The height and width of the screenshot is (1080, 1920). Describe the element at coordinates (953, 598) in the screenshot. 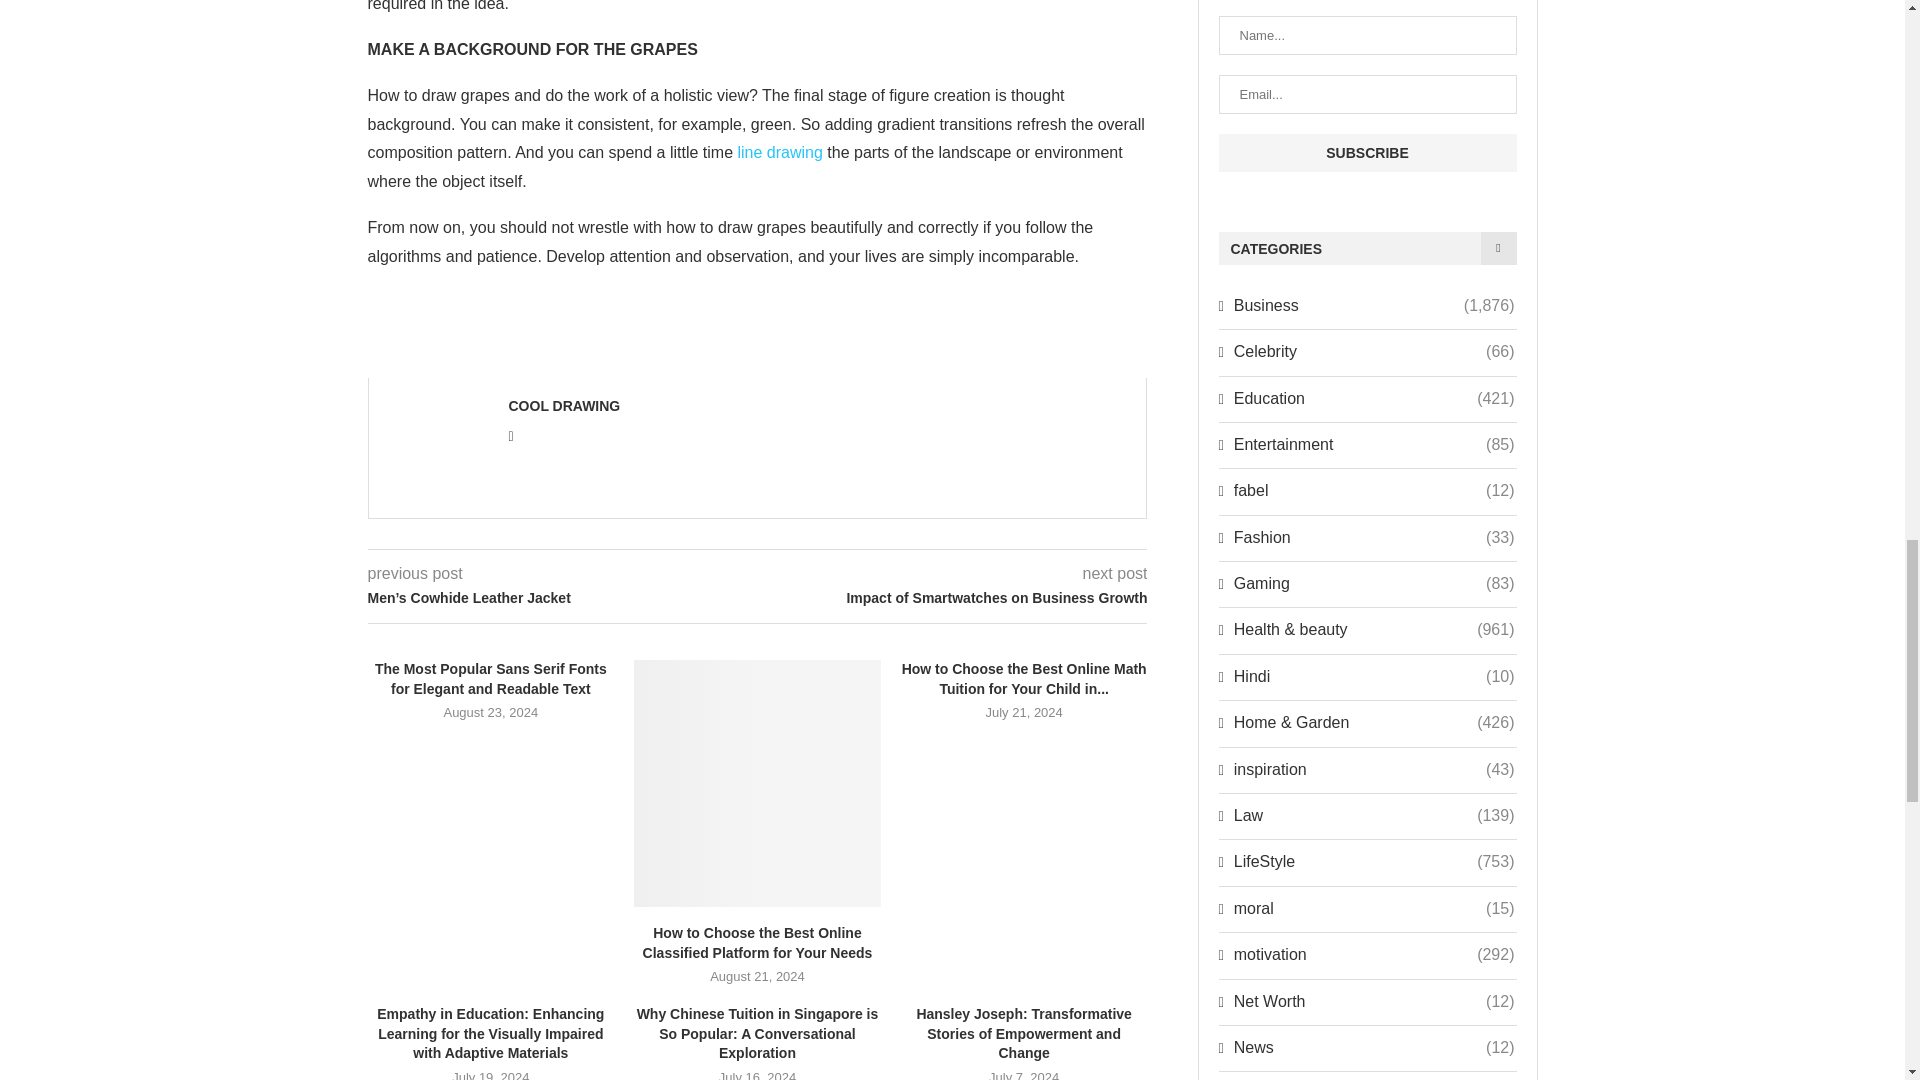

I see `Impact of Smartwatches on Business Growth` at that location.